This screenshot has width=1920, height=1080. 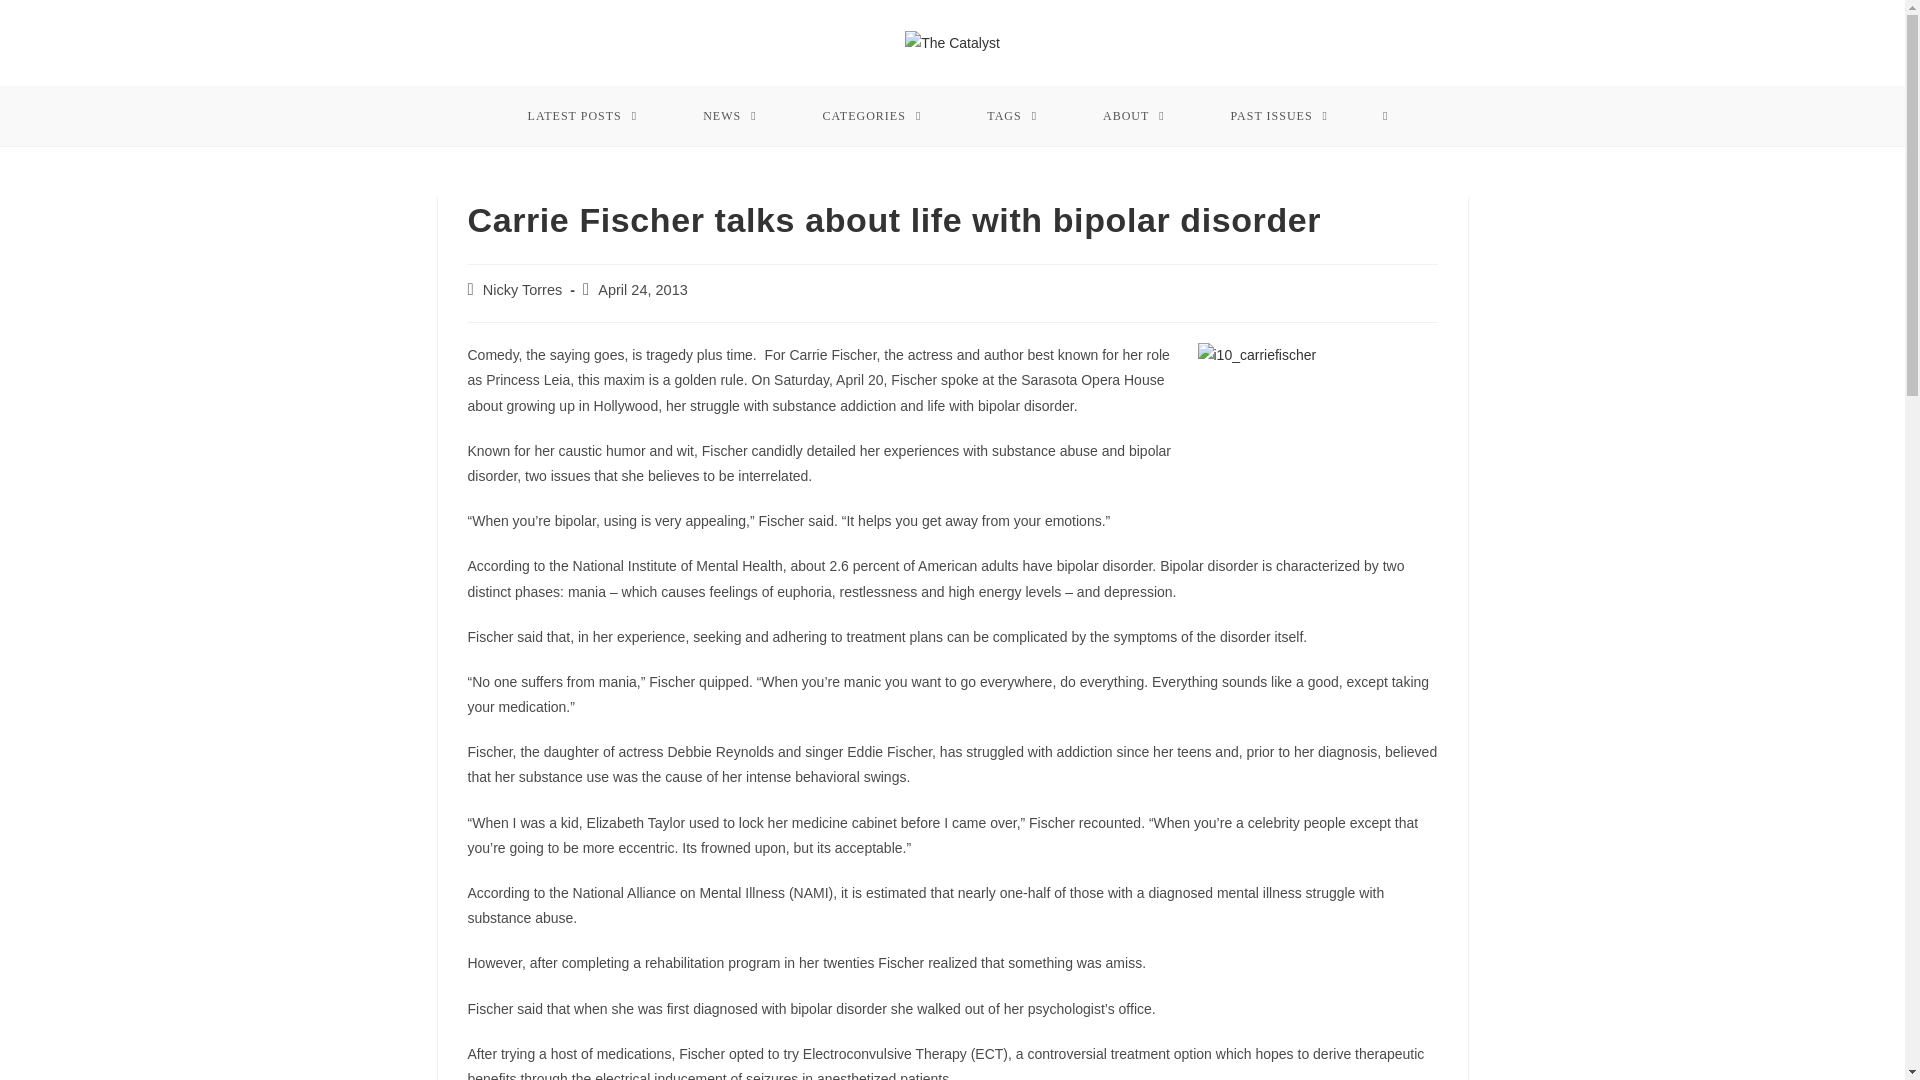 I want to click on Posts by Nicky Torres, so click(x=522, y=290).